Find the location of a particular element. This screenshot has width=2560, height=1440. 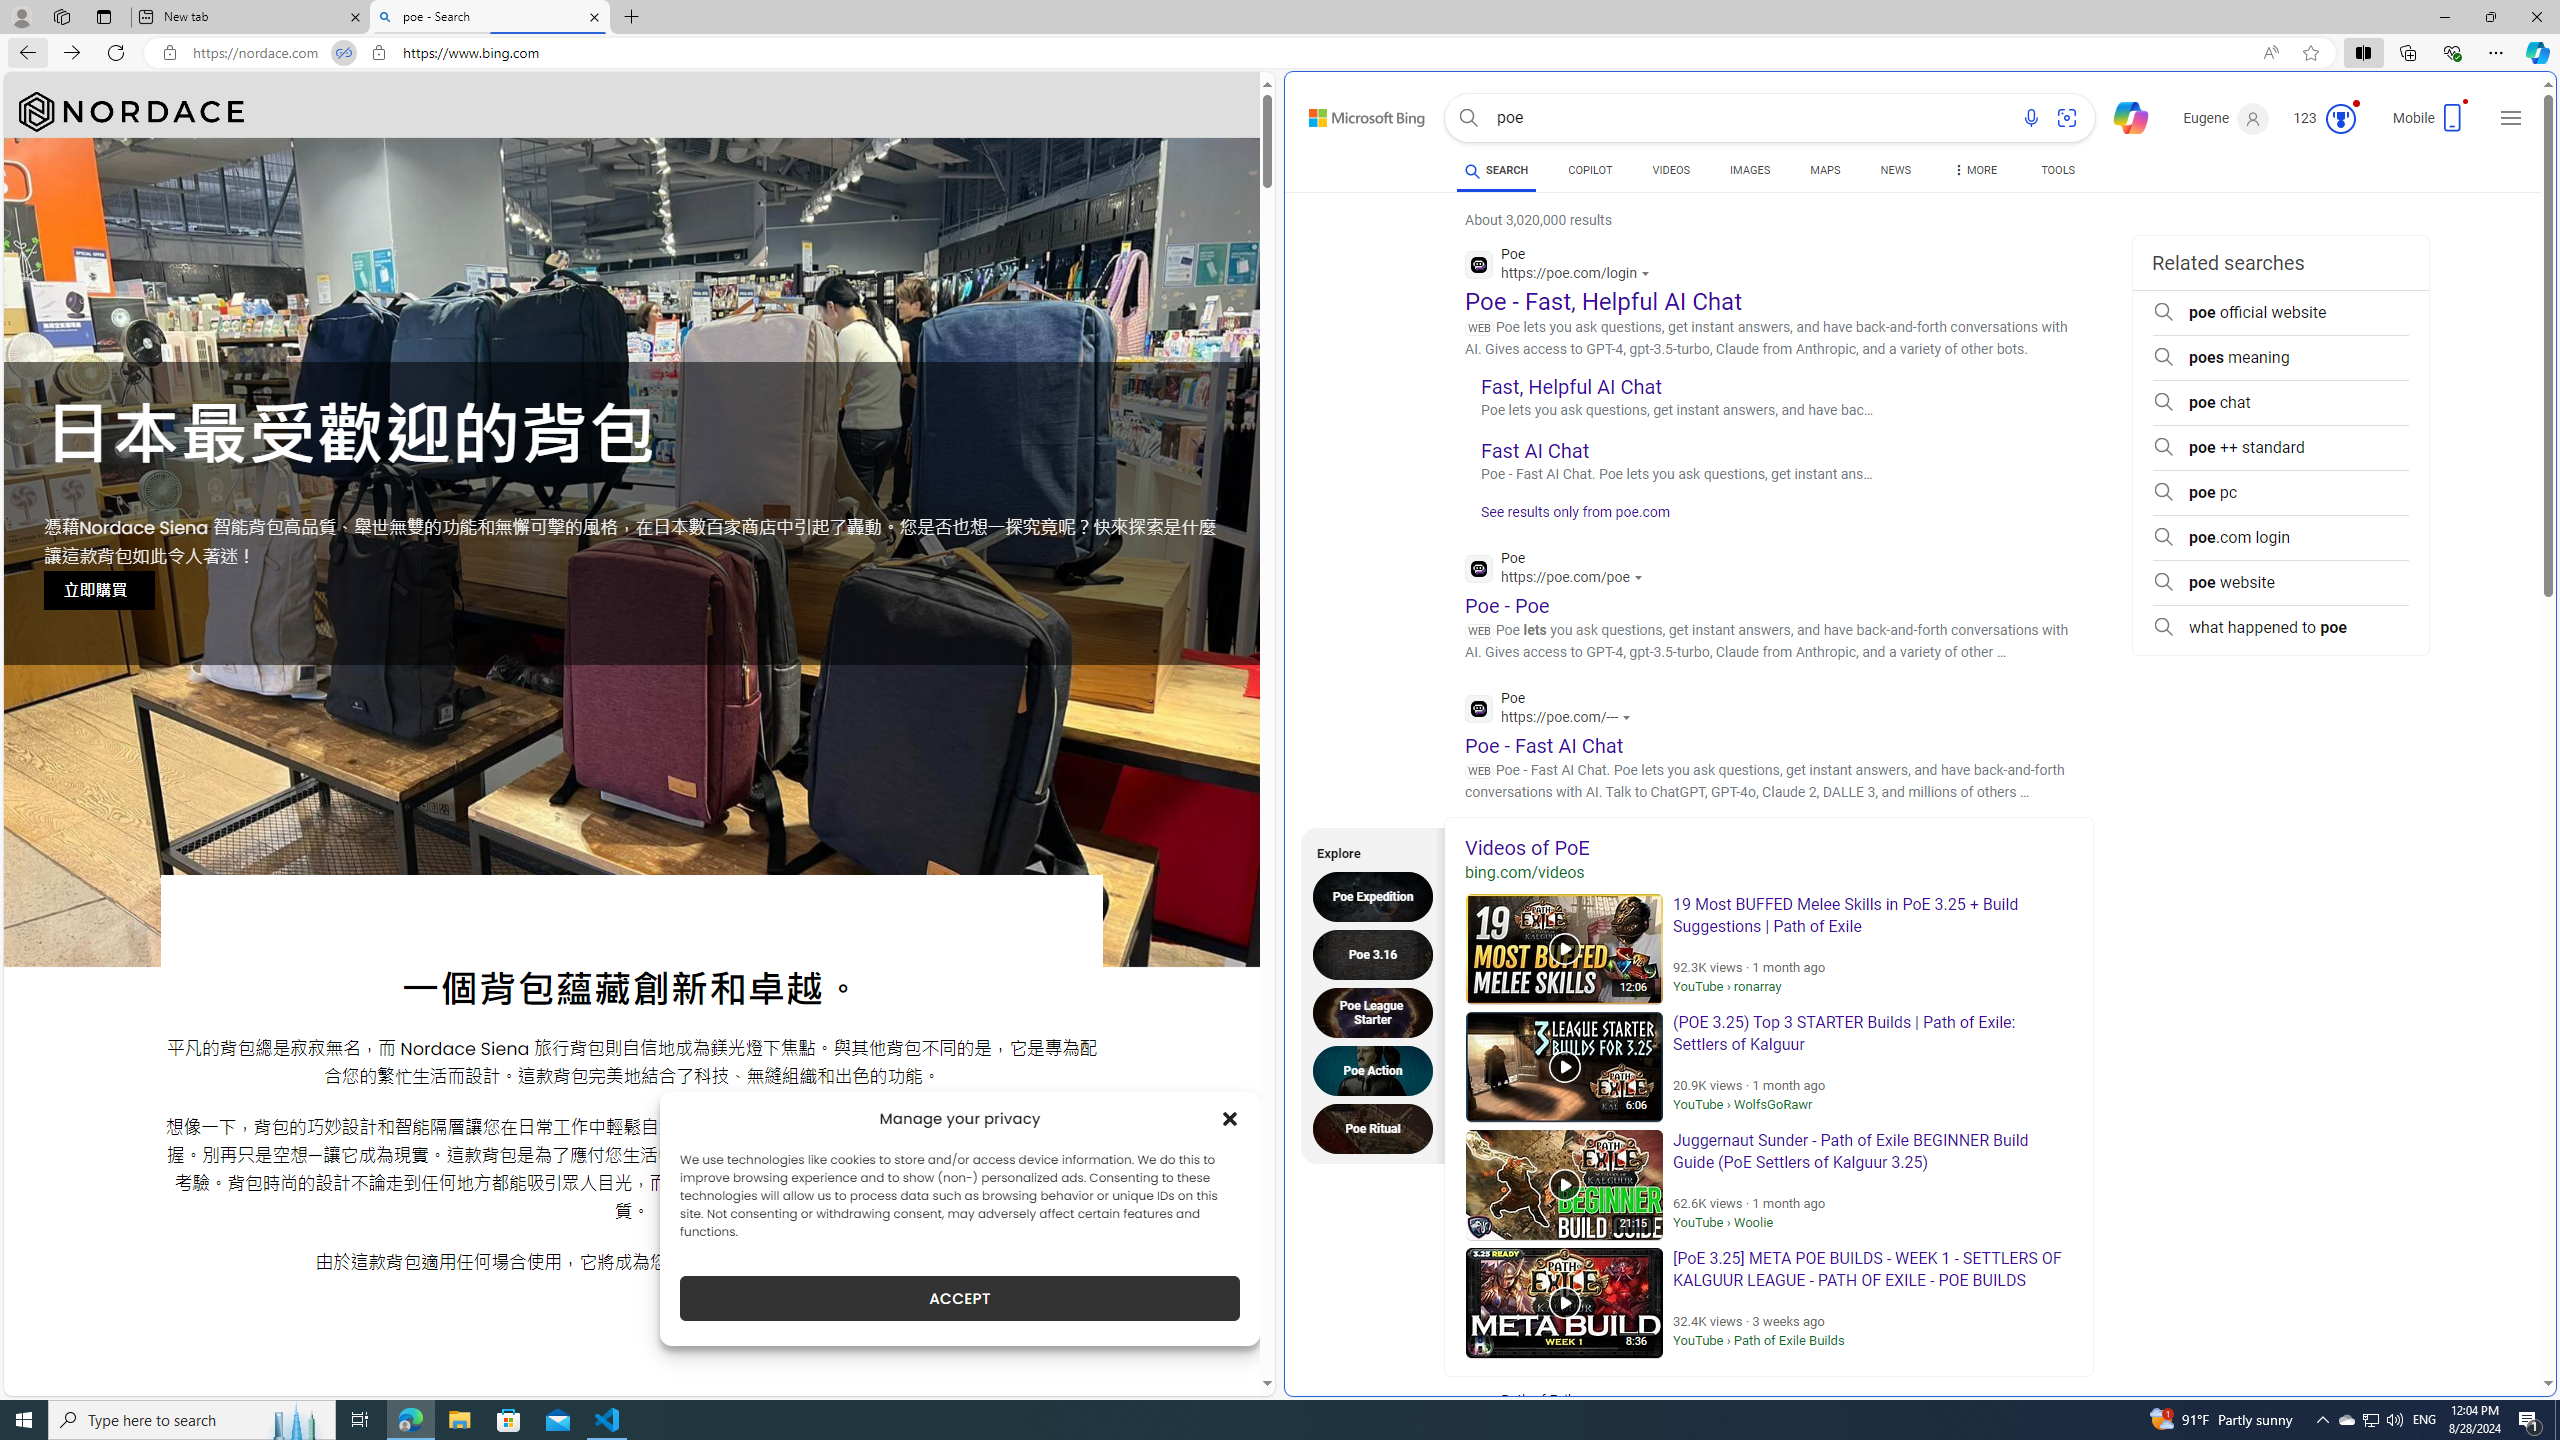

Search more is located at coordinates (2503, 1324).